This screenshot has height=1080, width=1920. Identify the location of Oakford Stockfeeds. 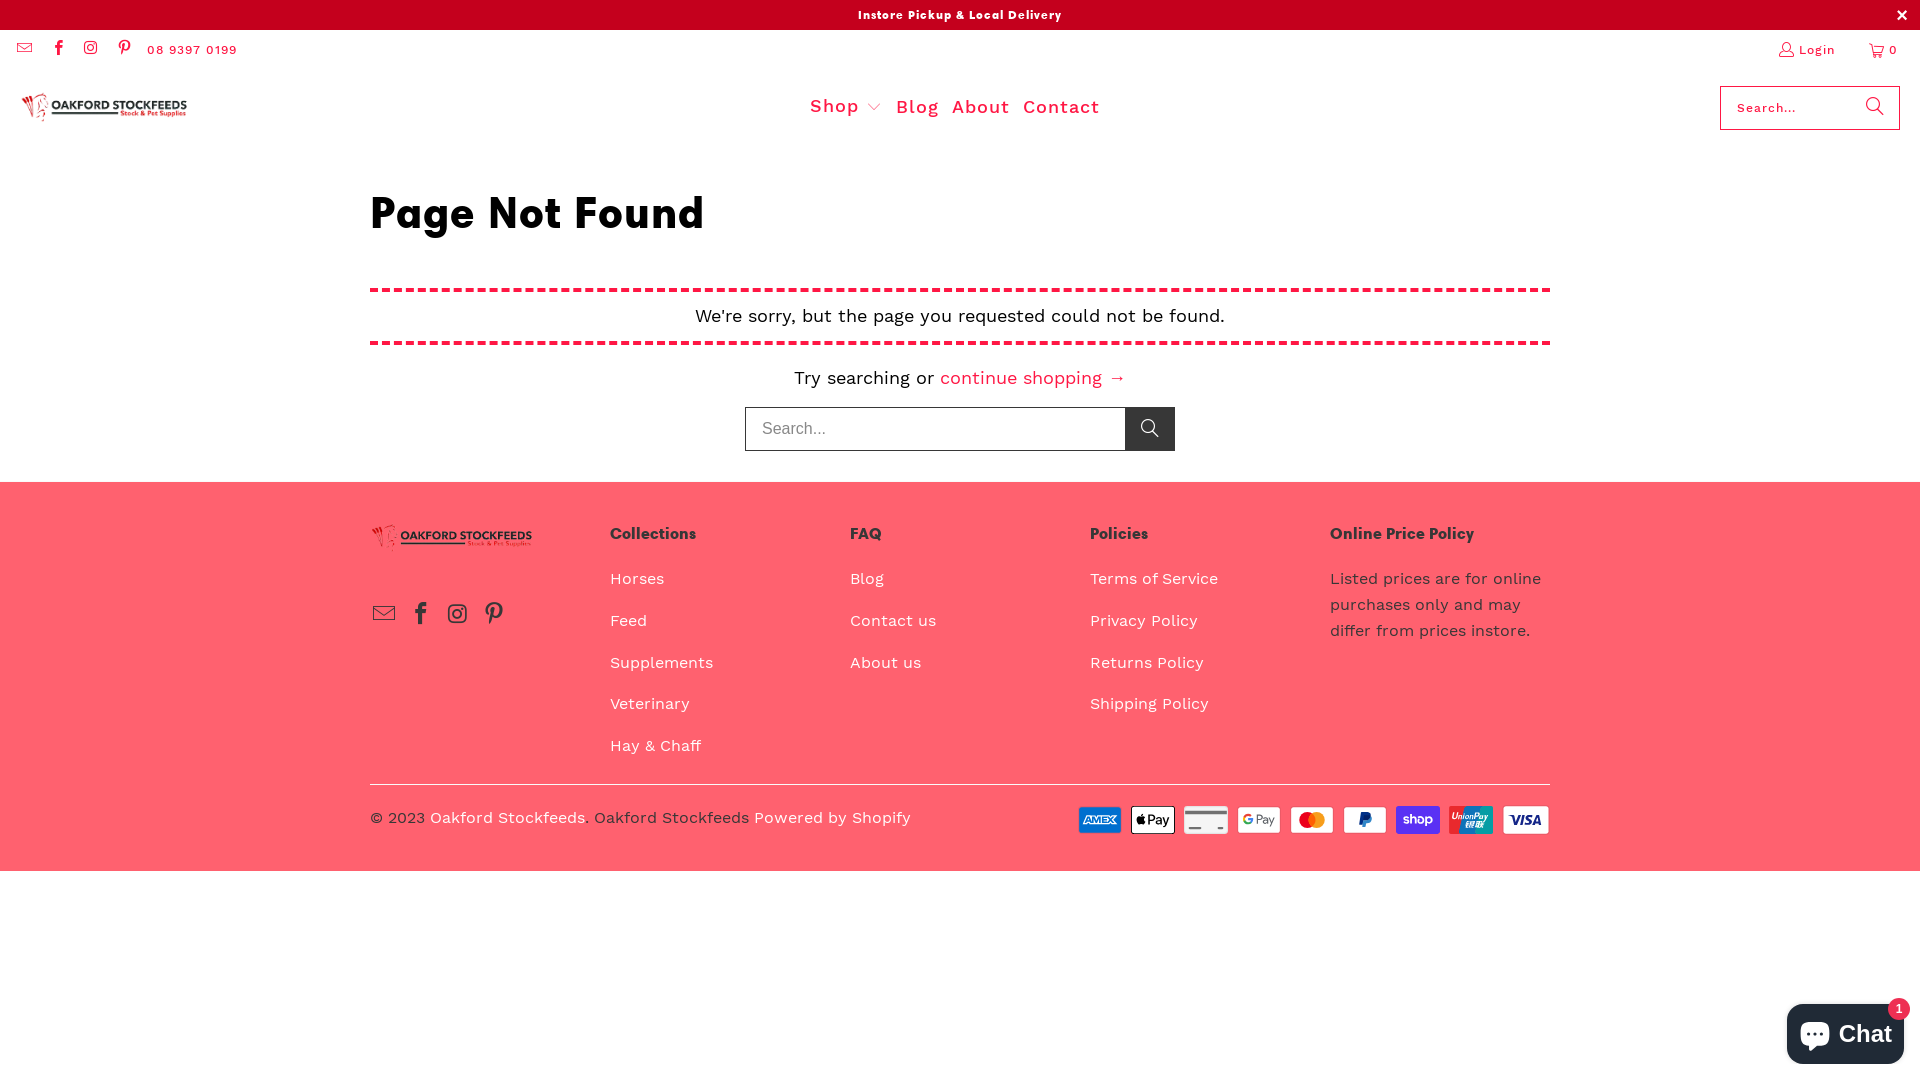
(508, 818).